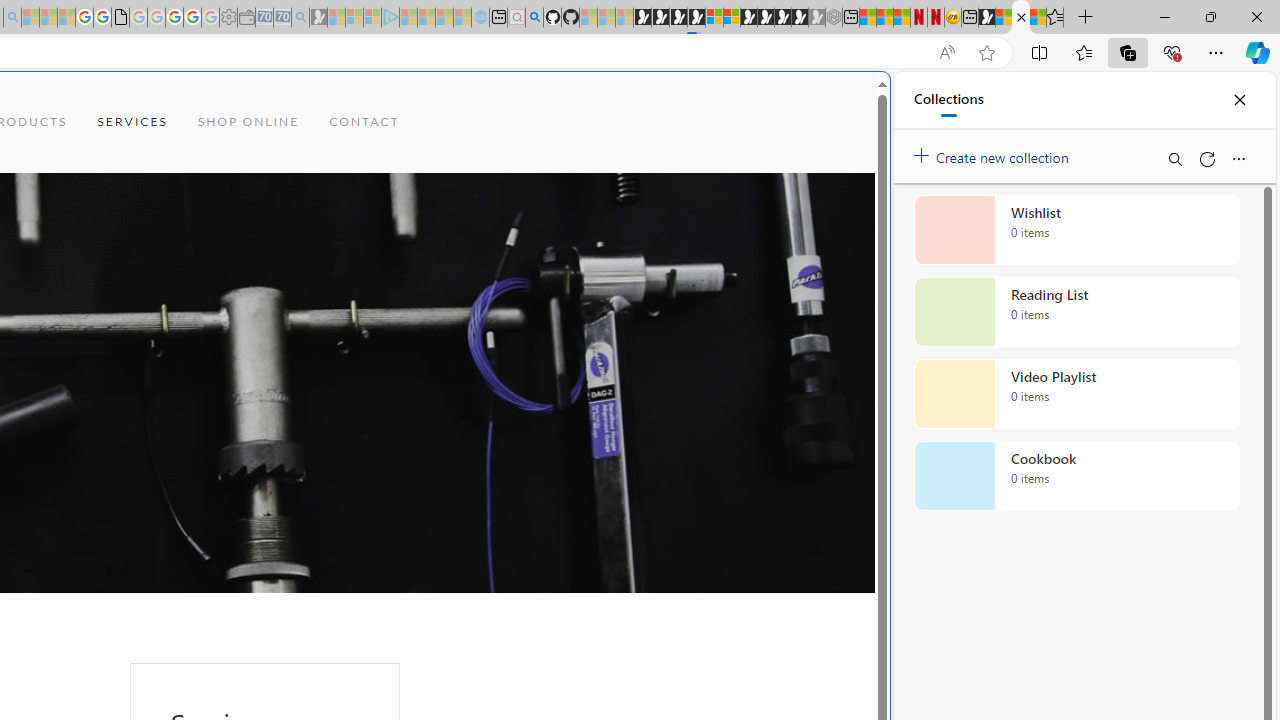 The image size is (1280, 720). Describe the element at coordinates (1040, 52) in the screenshot. I see `Split screen` at that location.